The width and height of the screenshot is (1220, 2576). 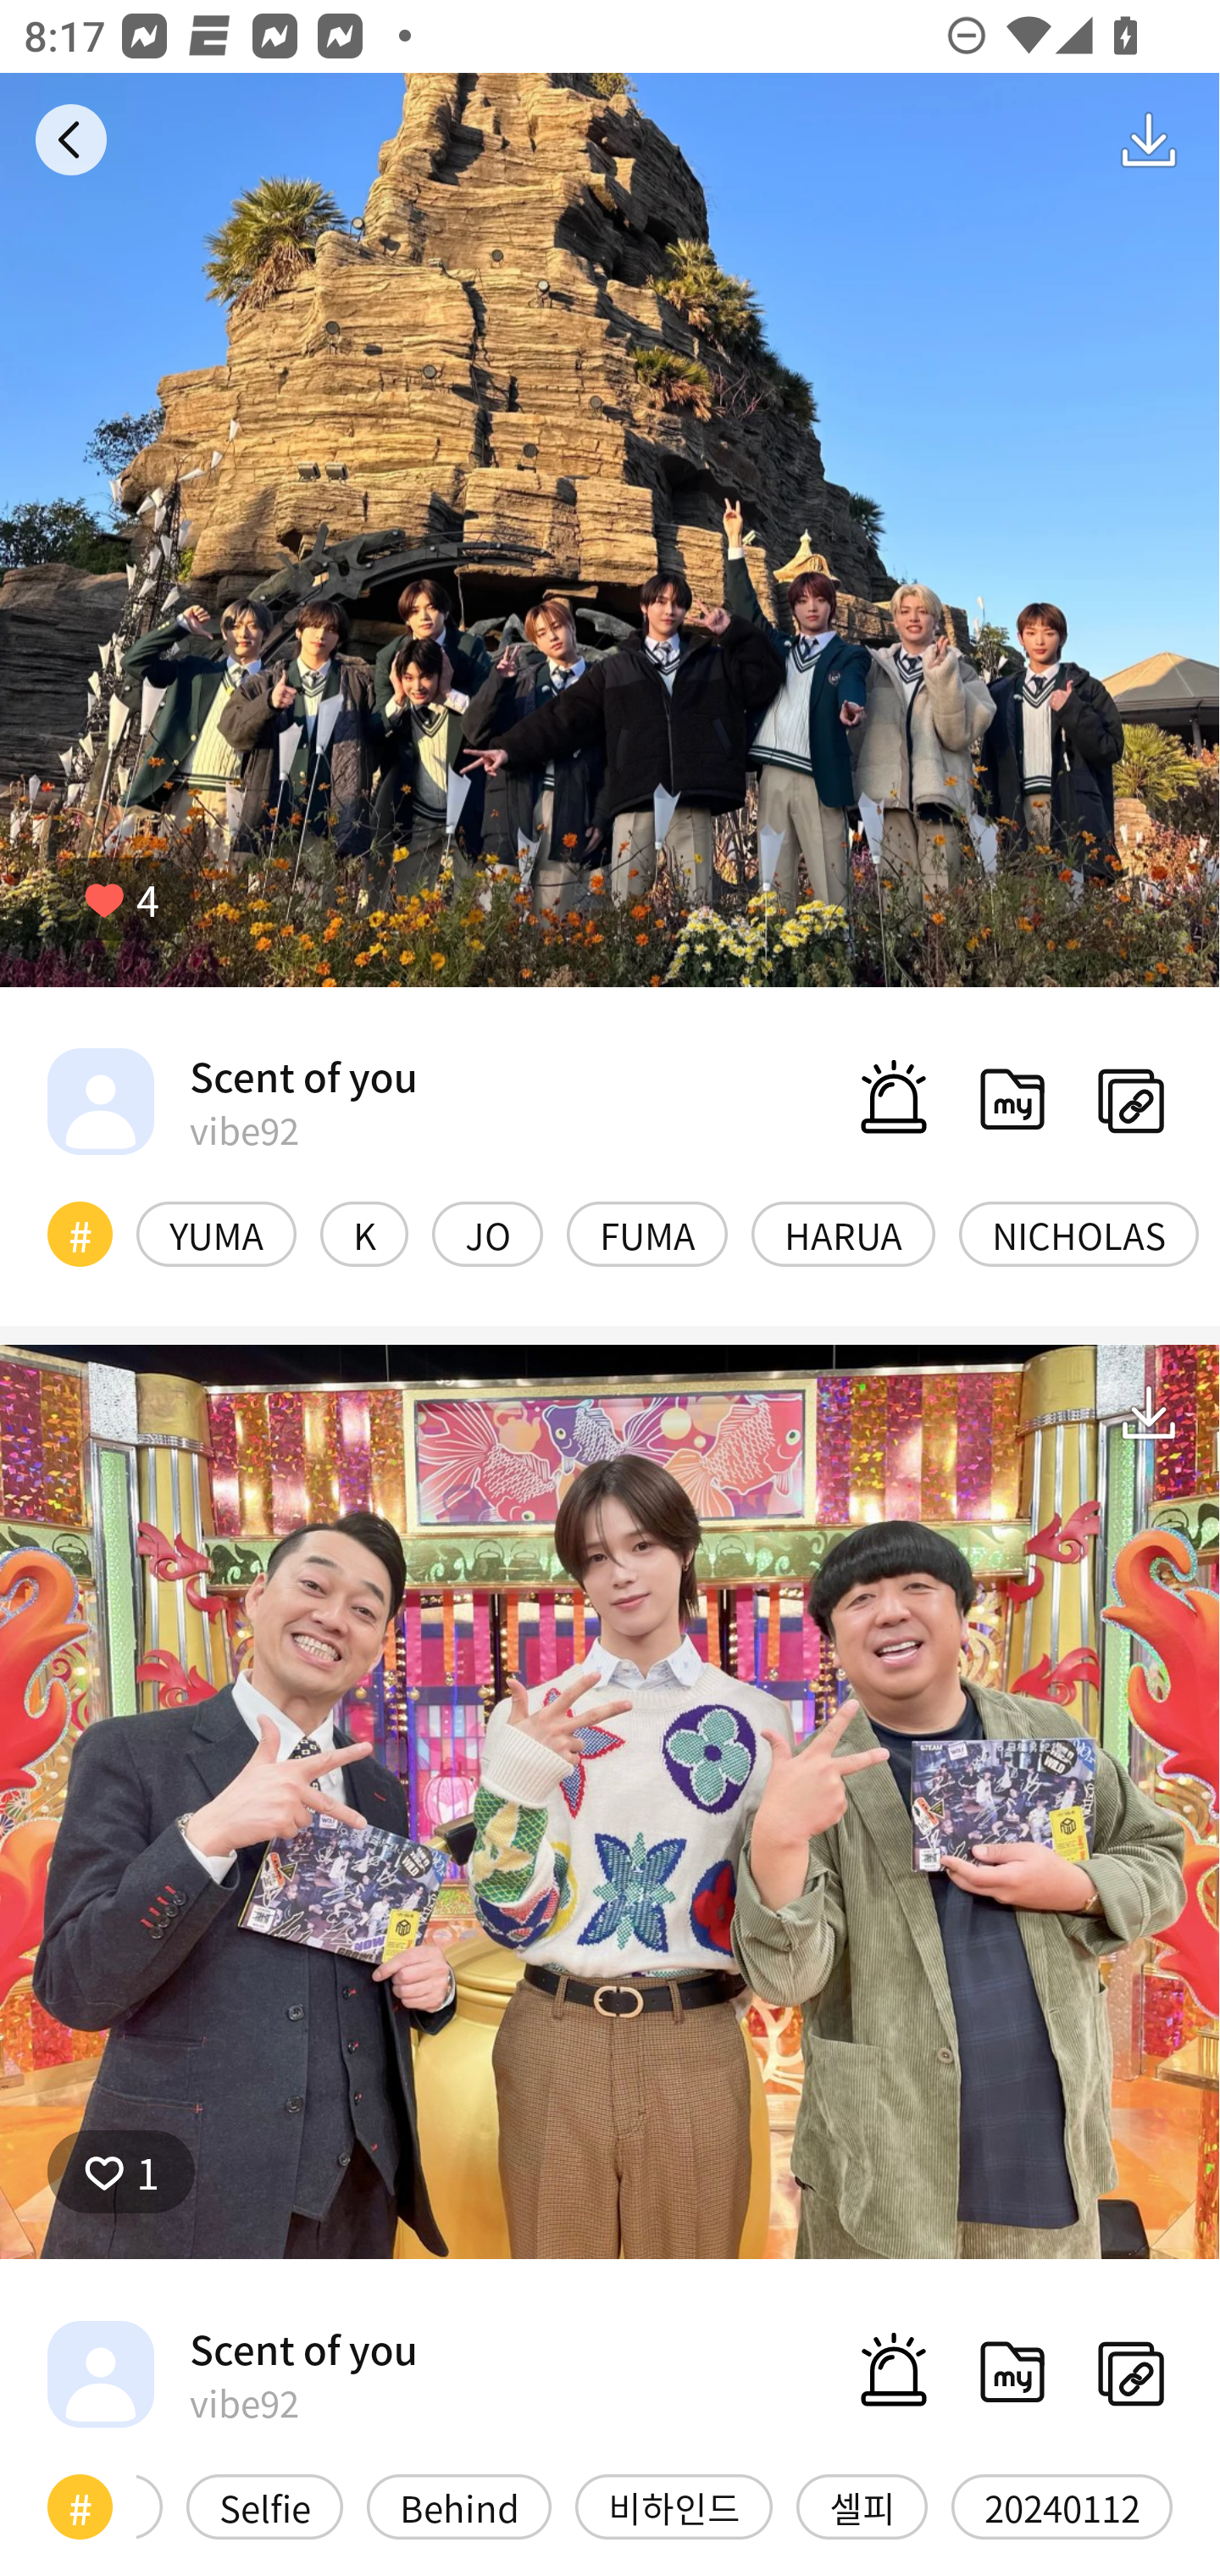 I want to click on NICHOLAS, so click(x=1079, y=1234).